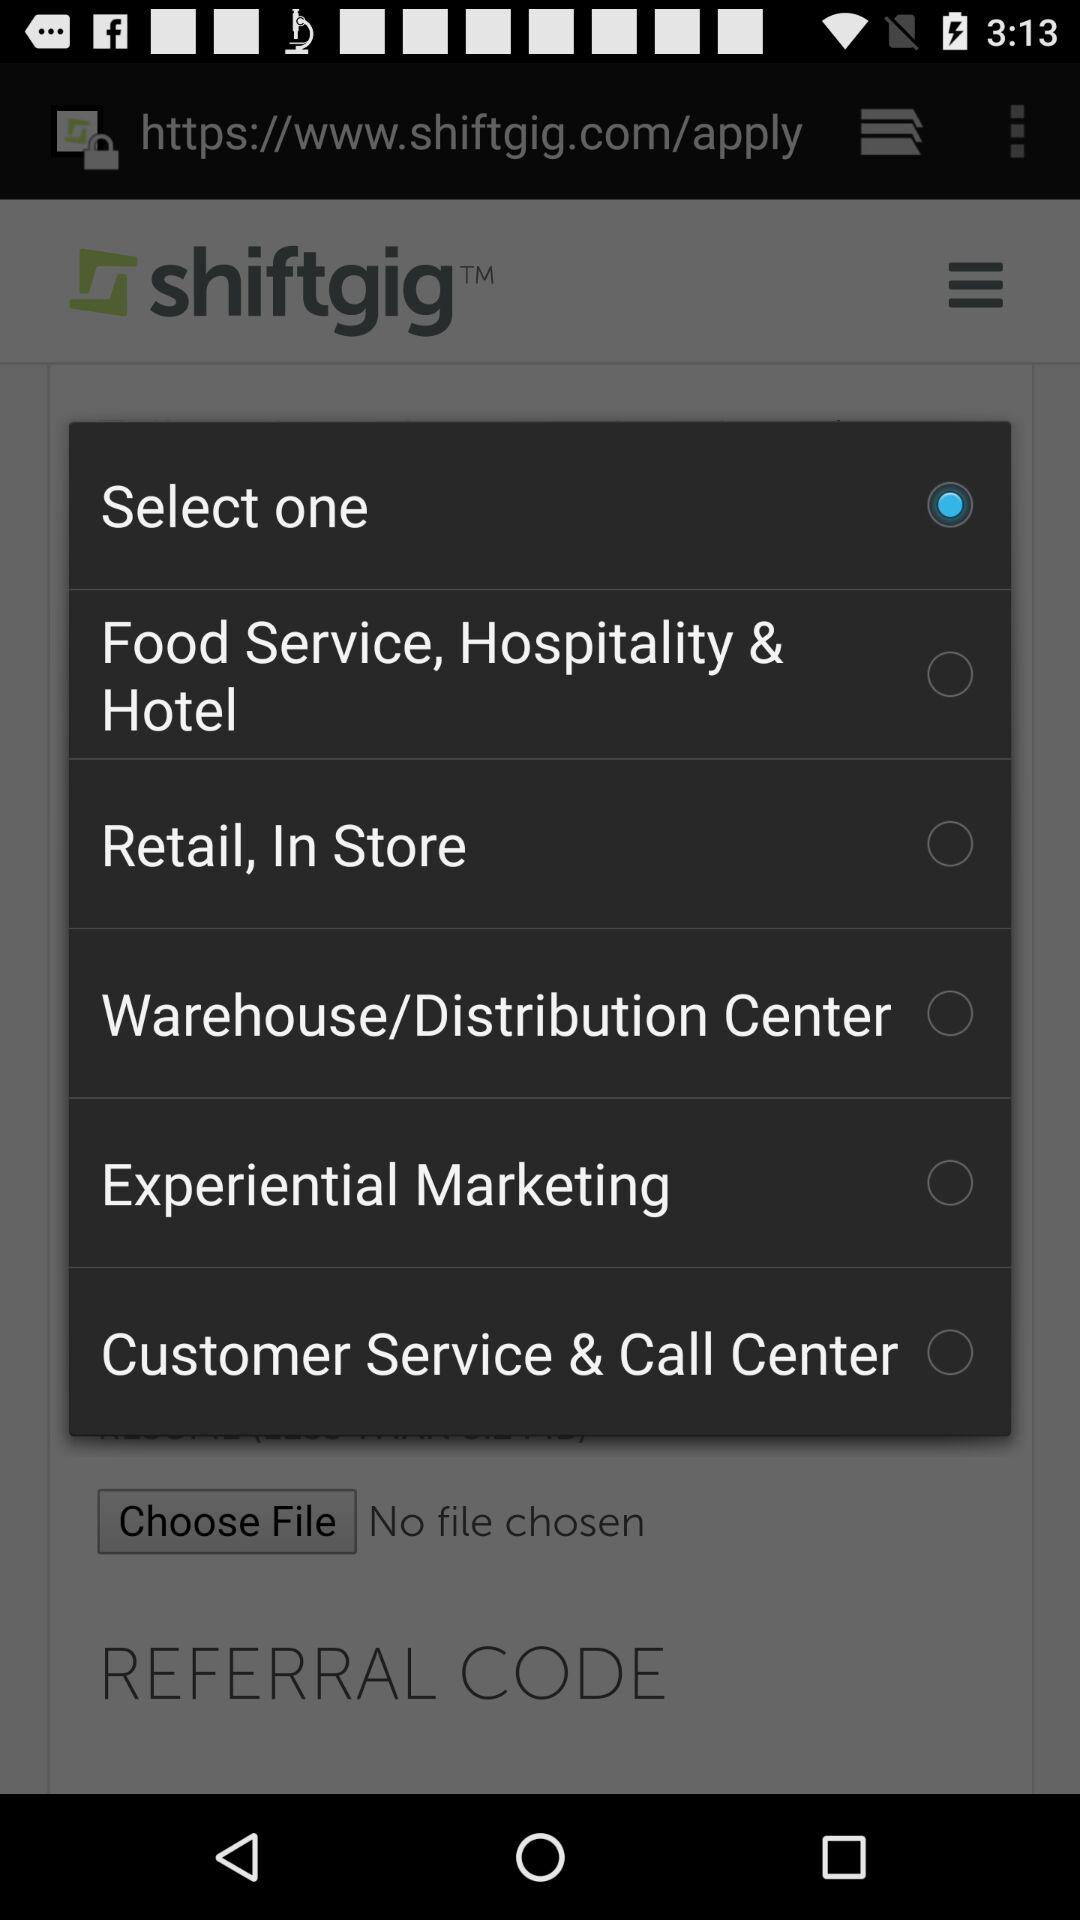 The width and height of the screenshot is (1080, 1920). Describe the element at coordinates (540, 504) in the screenshot. I see `turn off select one icon` at that location.